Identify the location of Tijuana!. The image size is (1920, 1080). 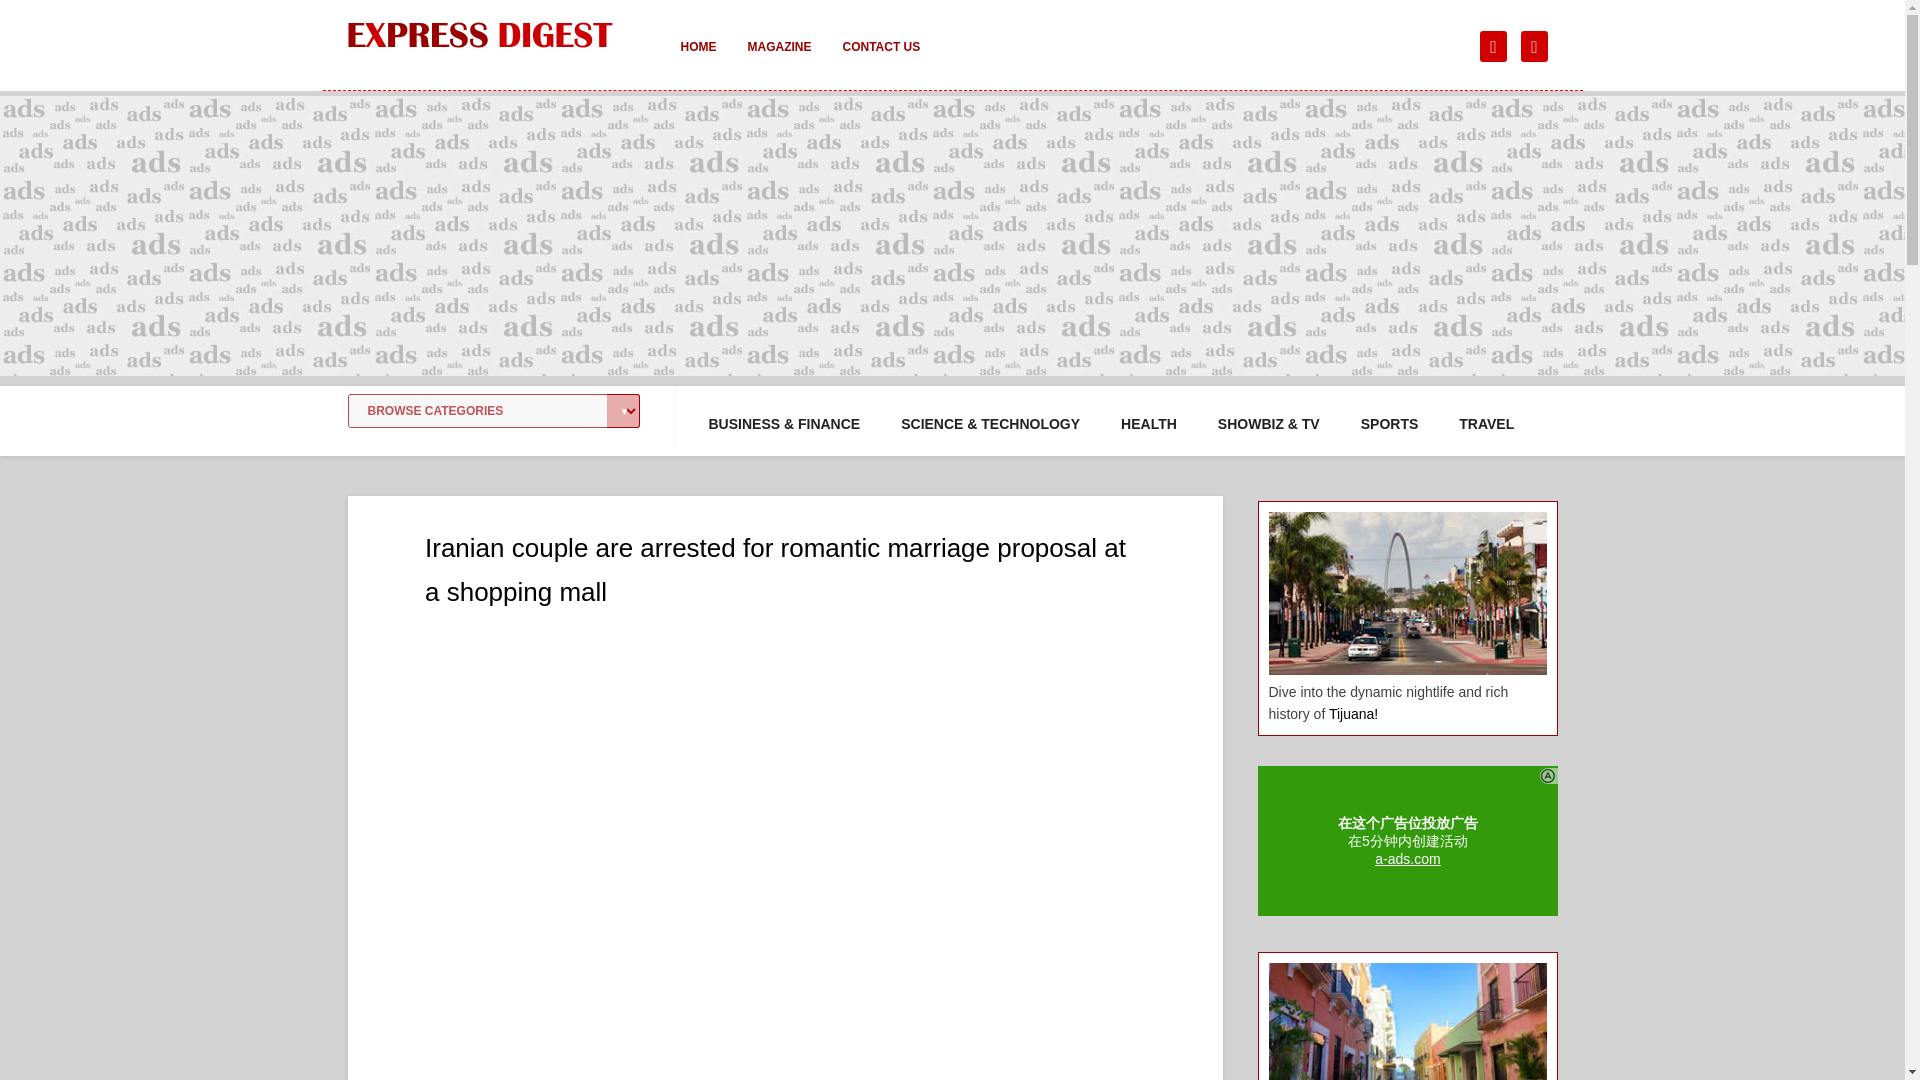
(1353, 714).